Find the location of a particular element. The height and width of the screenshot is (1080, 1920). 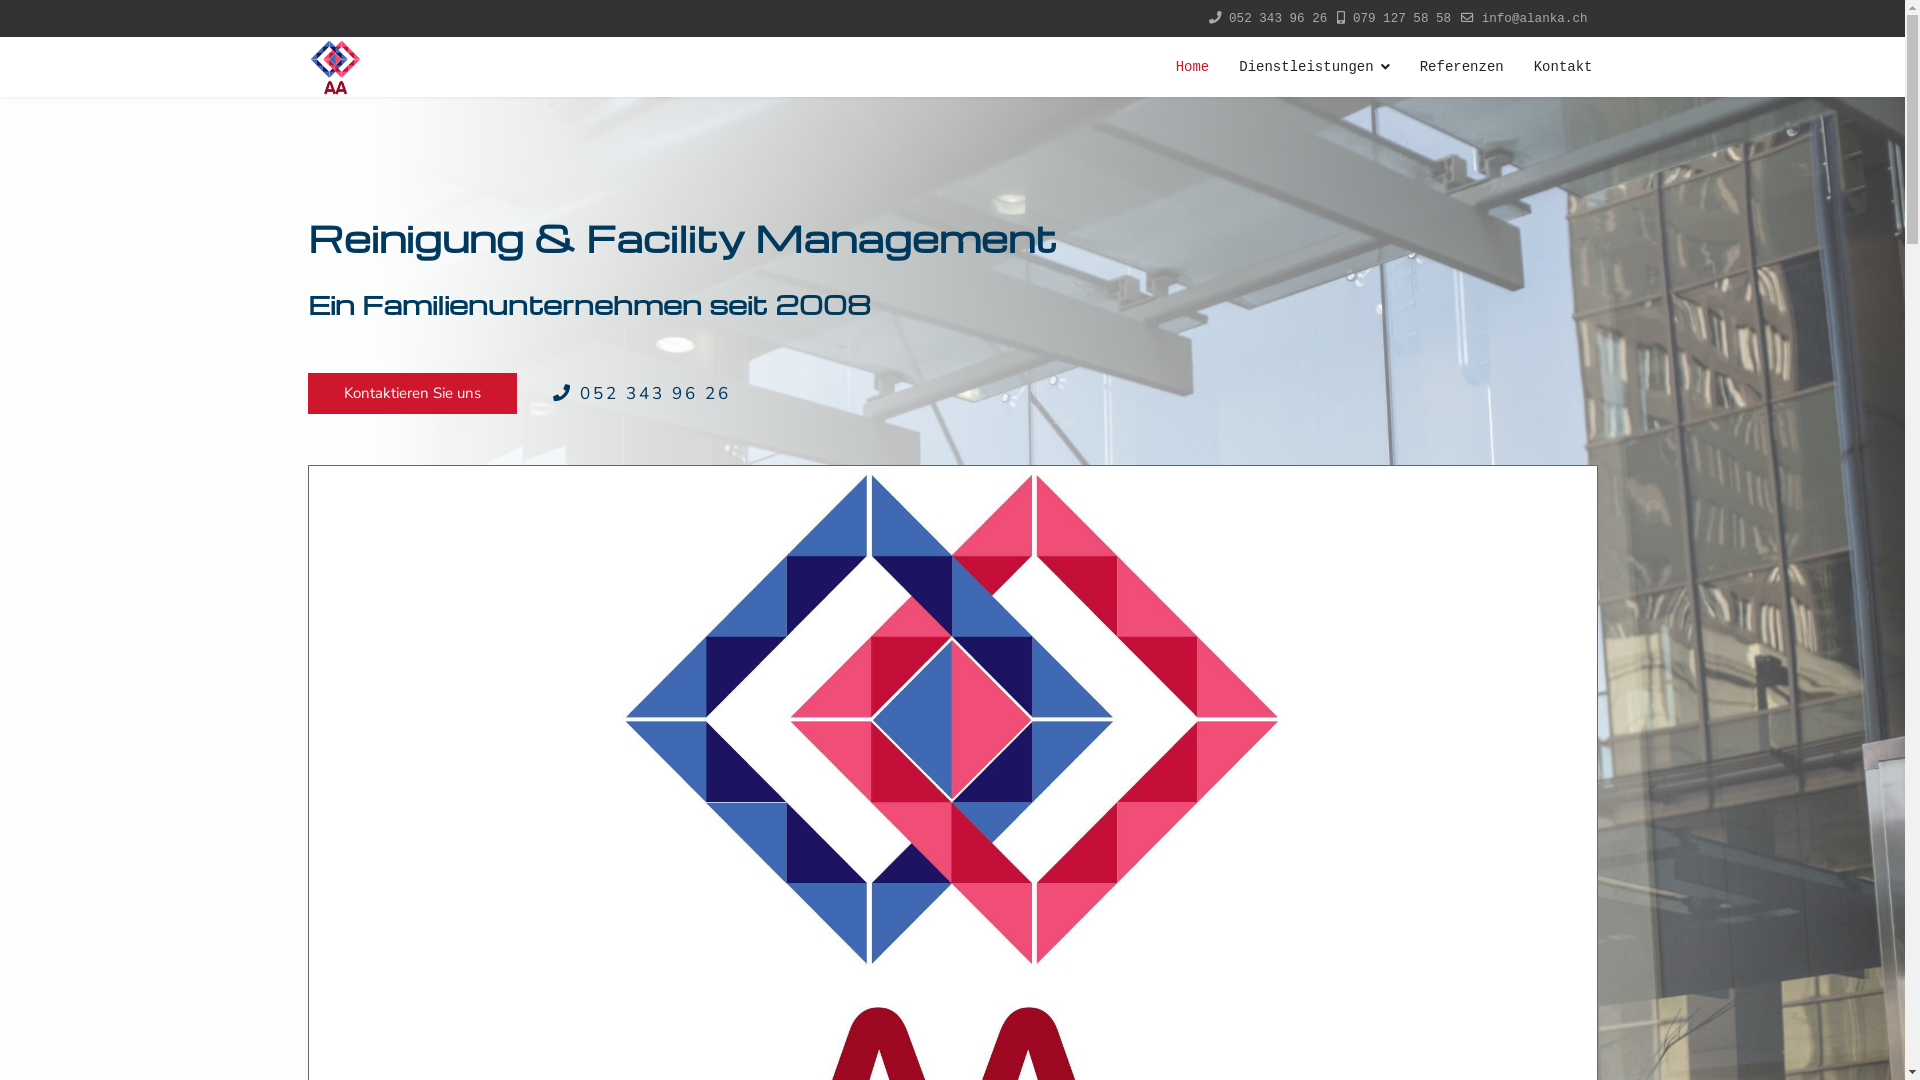

Kontaktieren Sie uns is located at coordinates (412, 394).